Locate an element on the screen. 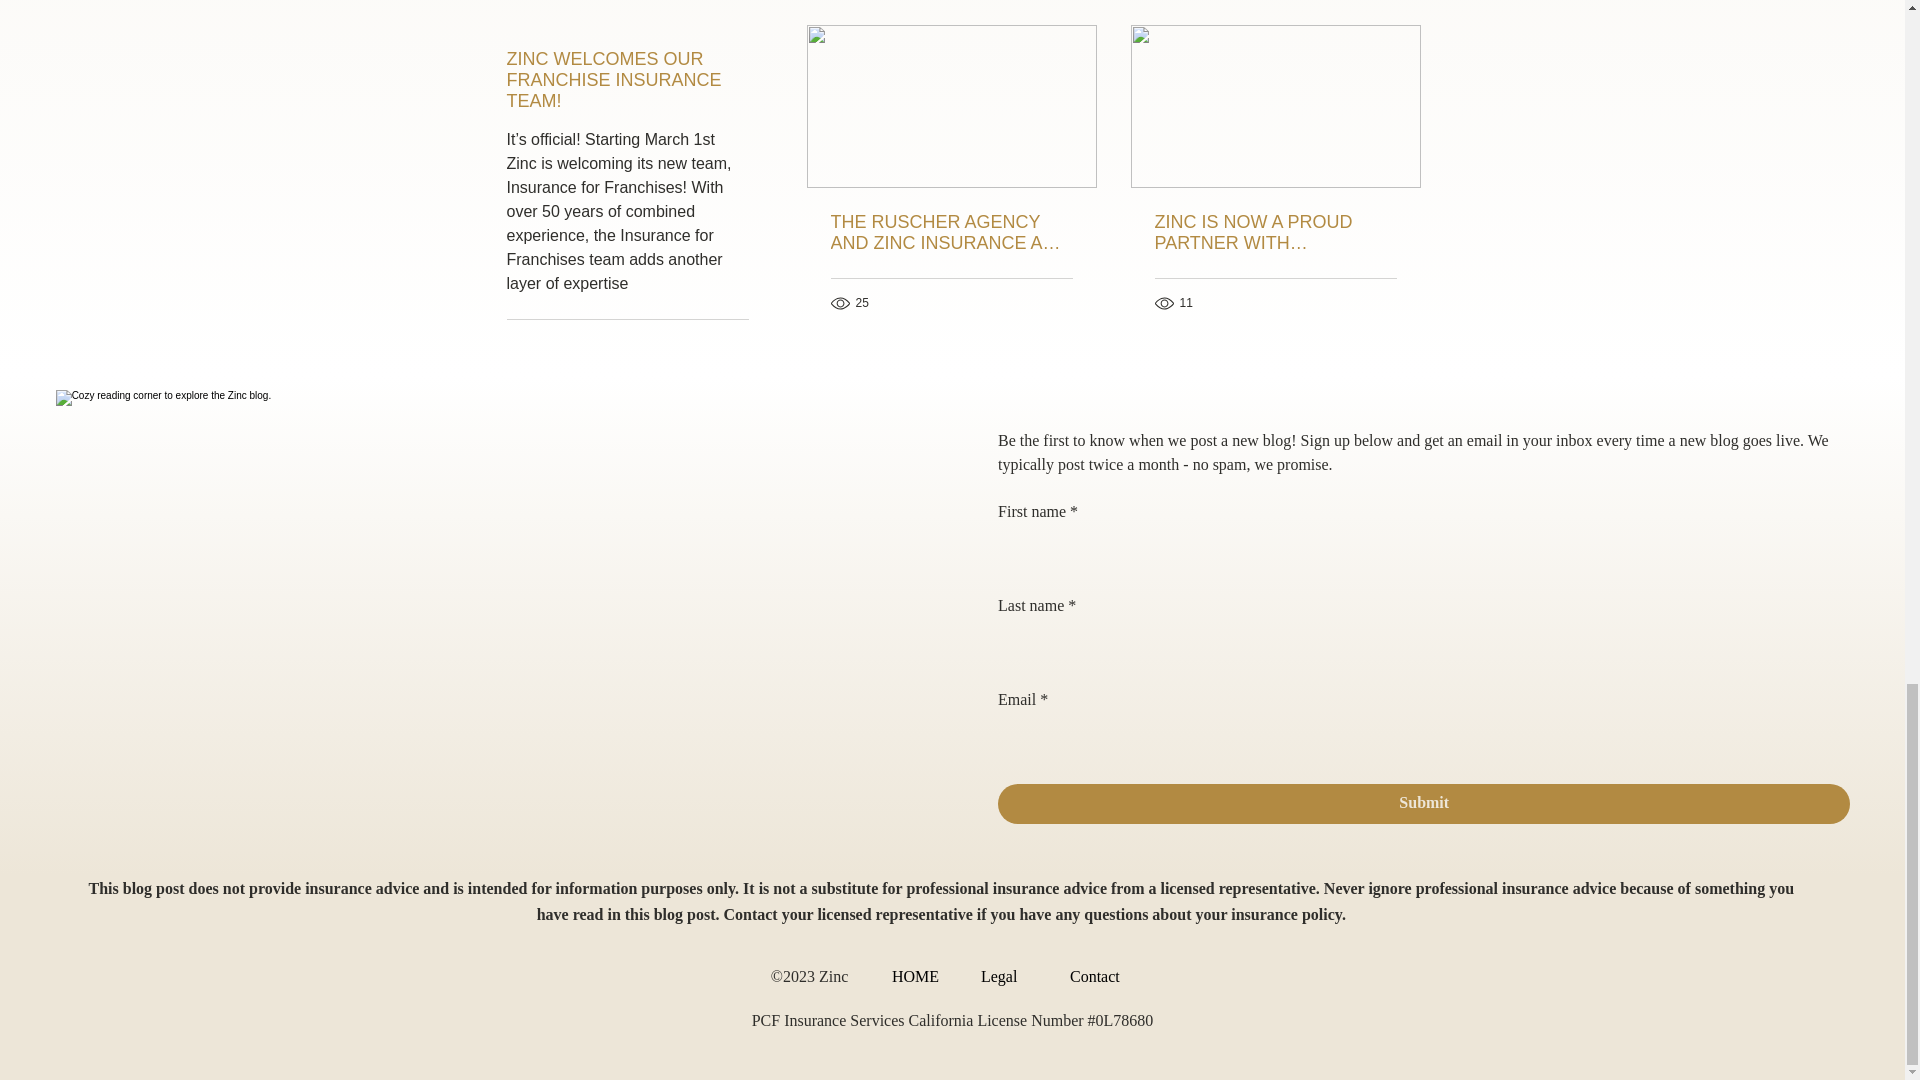  Contact is located at coordinates (1099, 976).